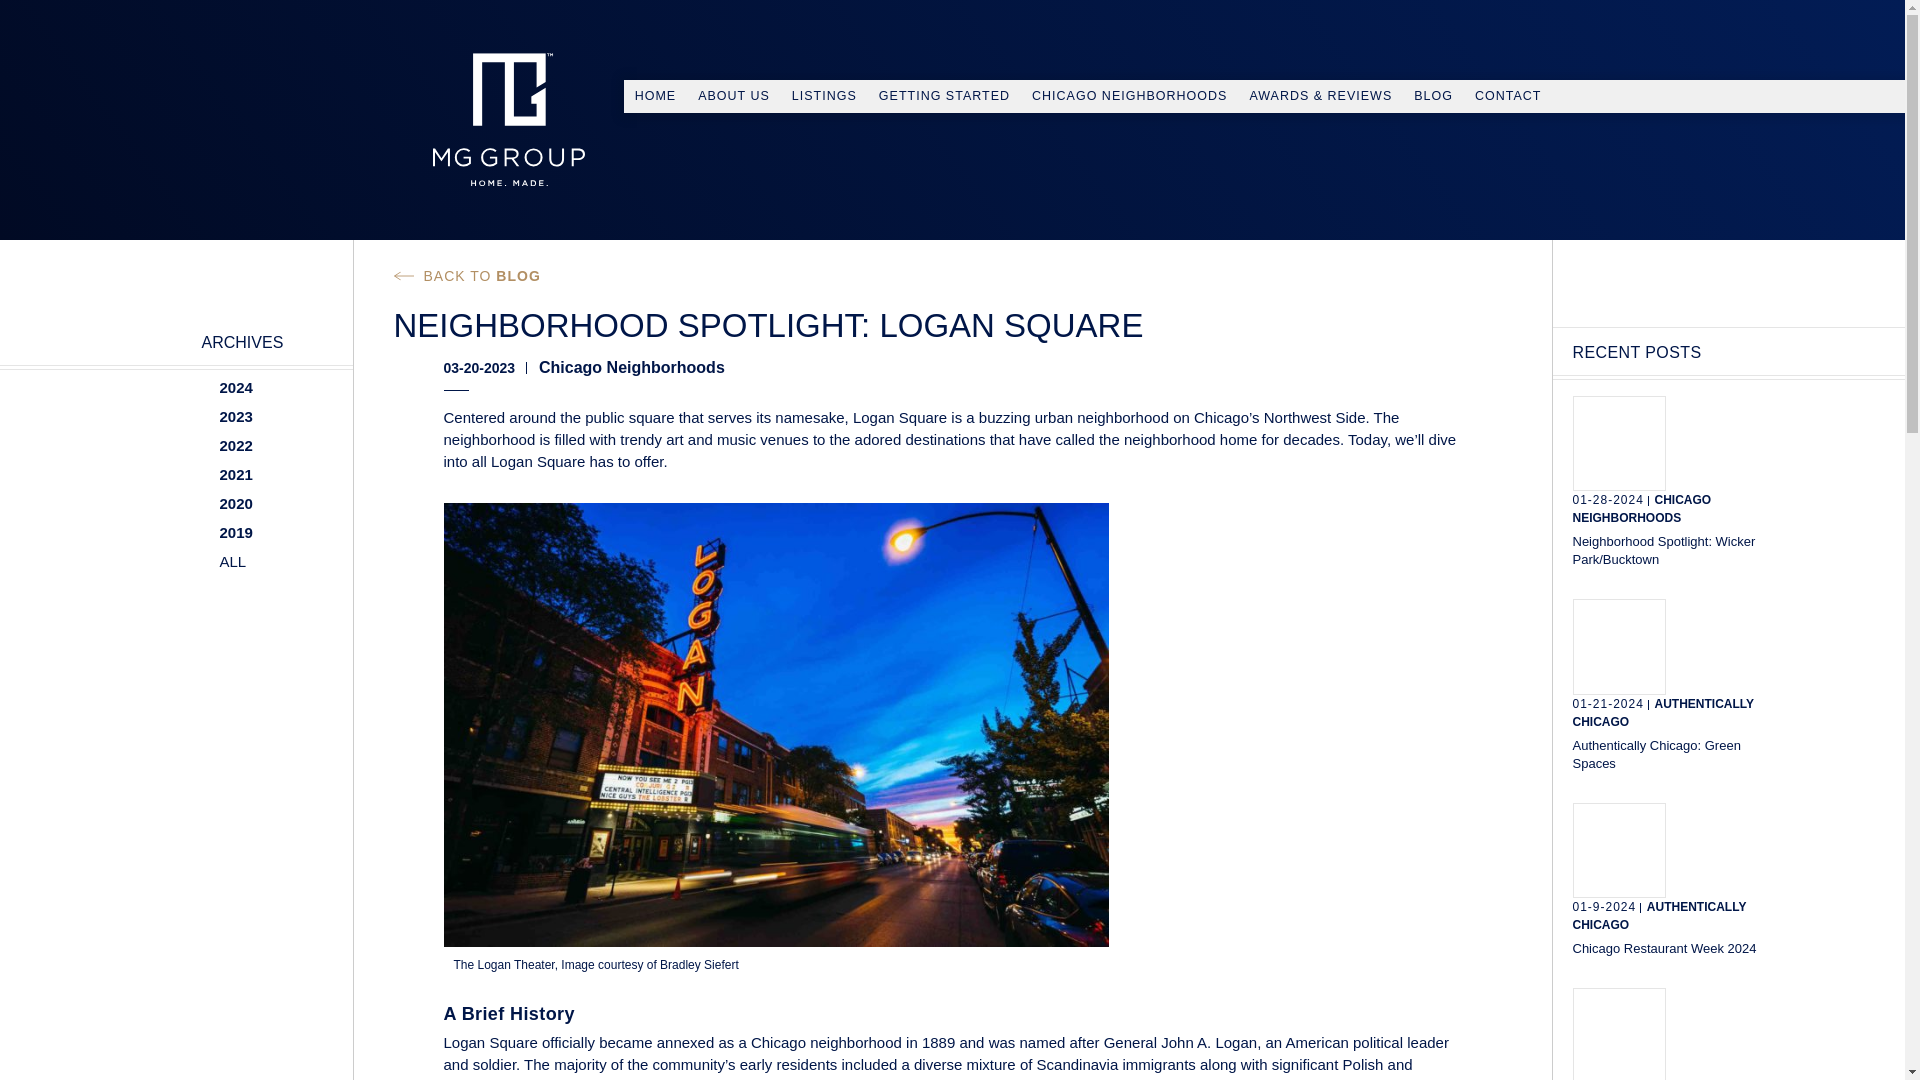 The width and height of the screenshot is (1920, 1080). What do you see at coordinates (1508, 96) in the screenshot?
I see `CONTACT` at bounding box center [1508, 96].